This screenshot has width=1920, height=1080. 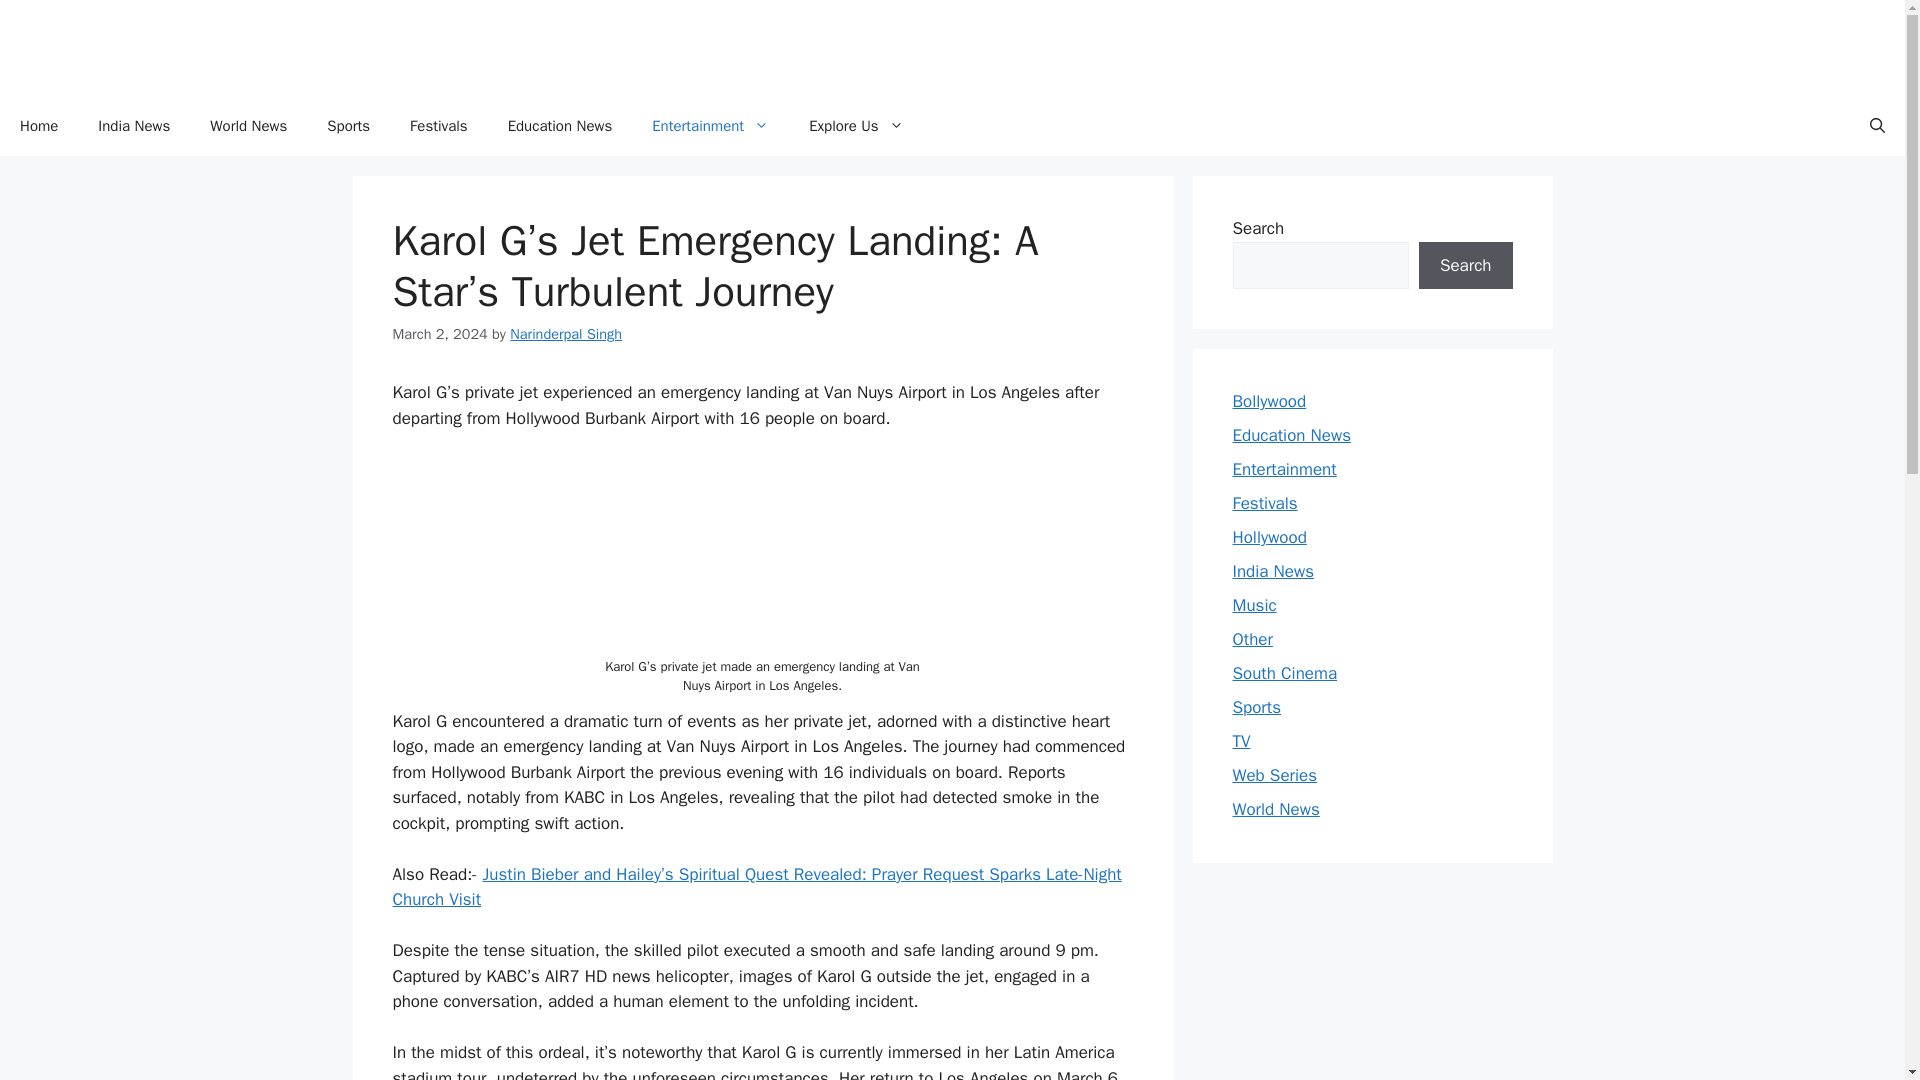 I want to click on India News, so click(x=134, y=126).